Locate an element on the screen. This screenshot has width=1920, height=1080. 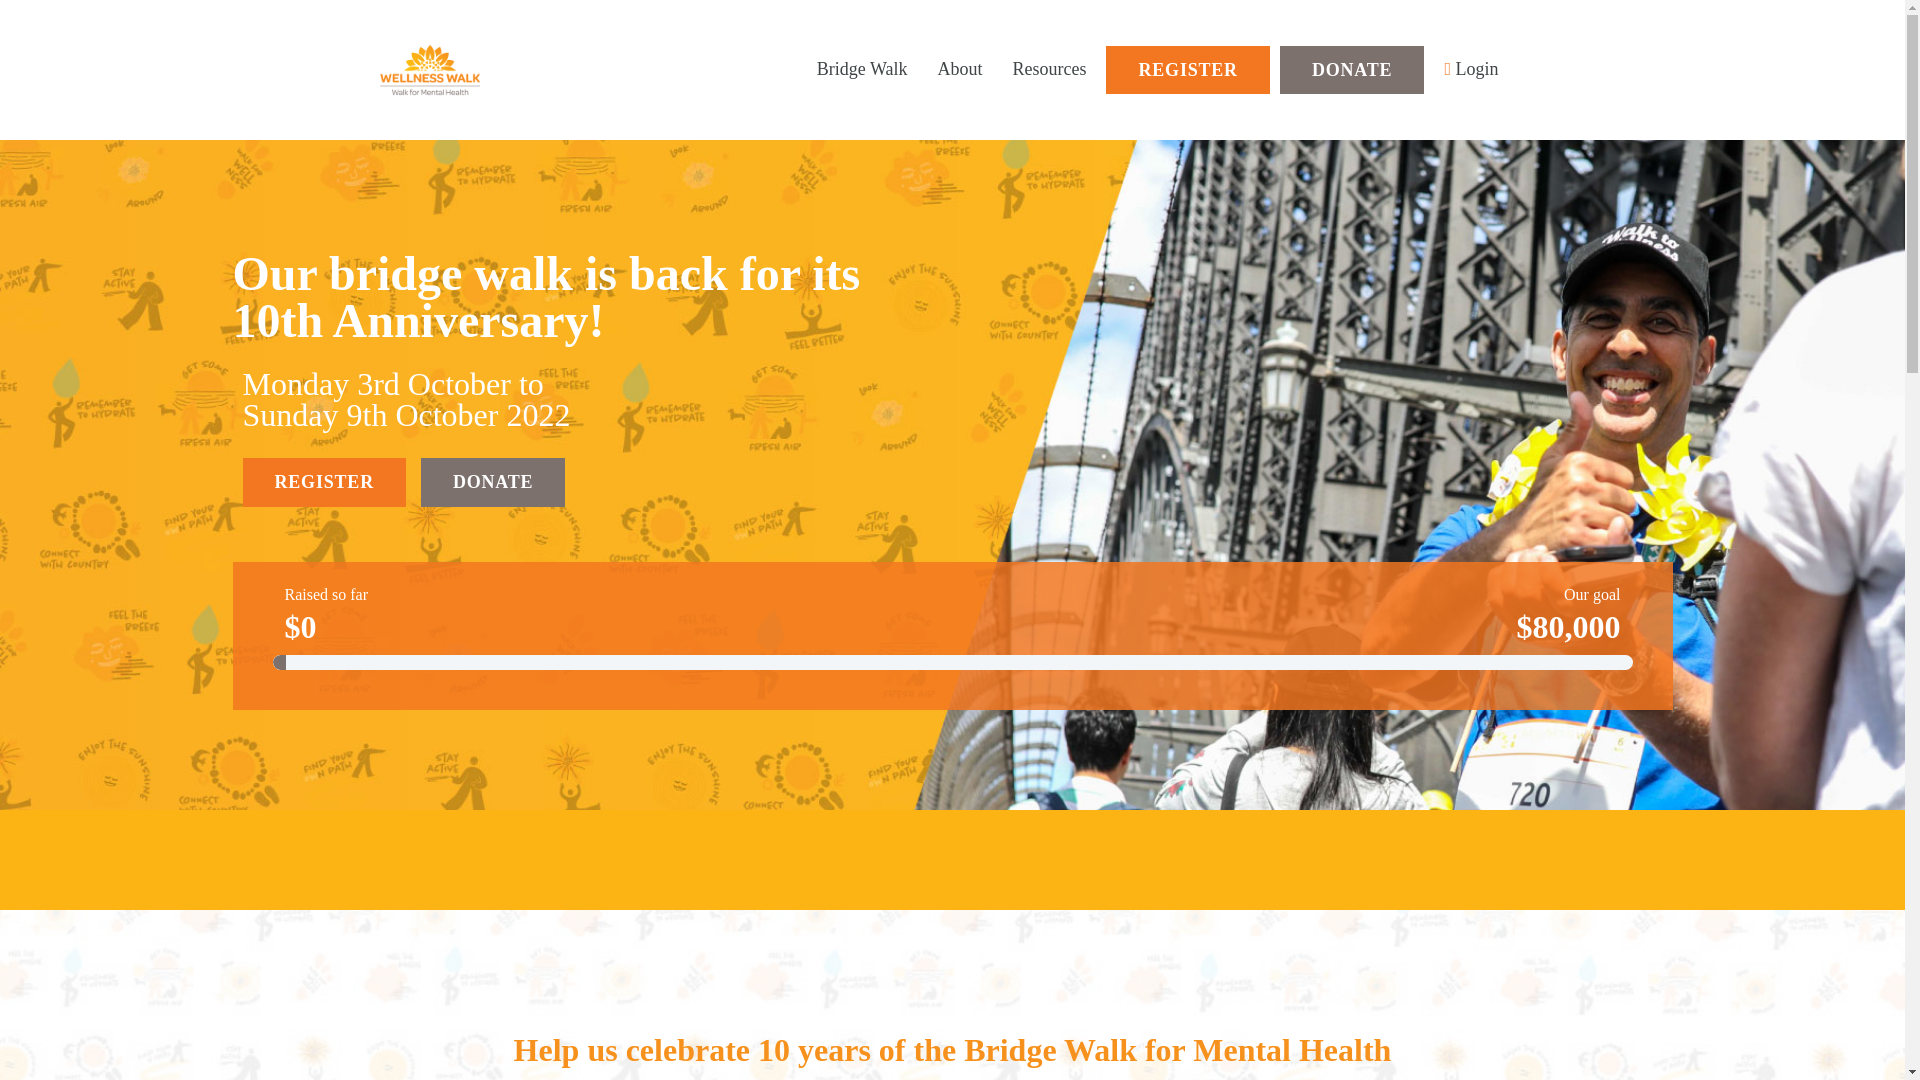
Login is located at coordinates (1470, 70).